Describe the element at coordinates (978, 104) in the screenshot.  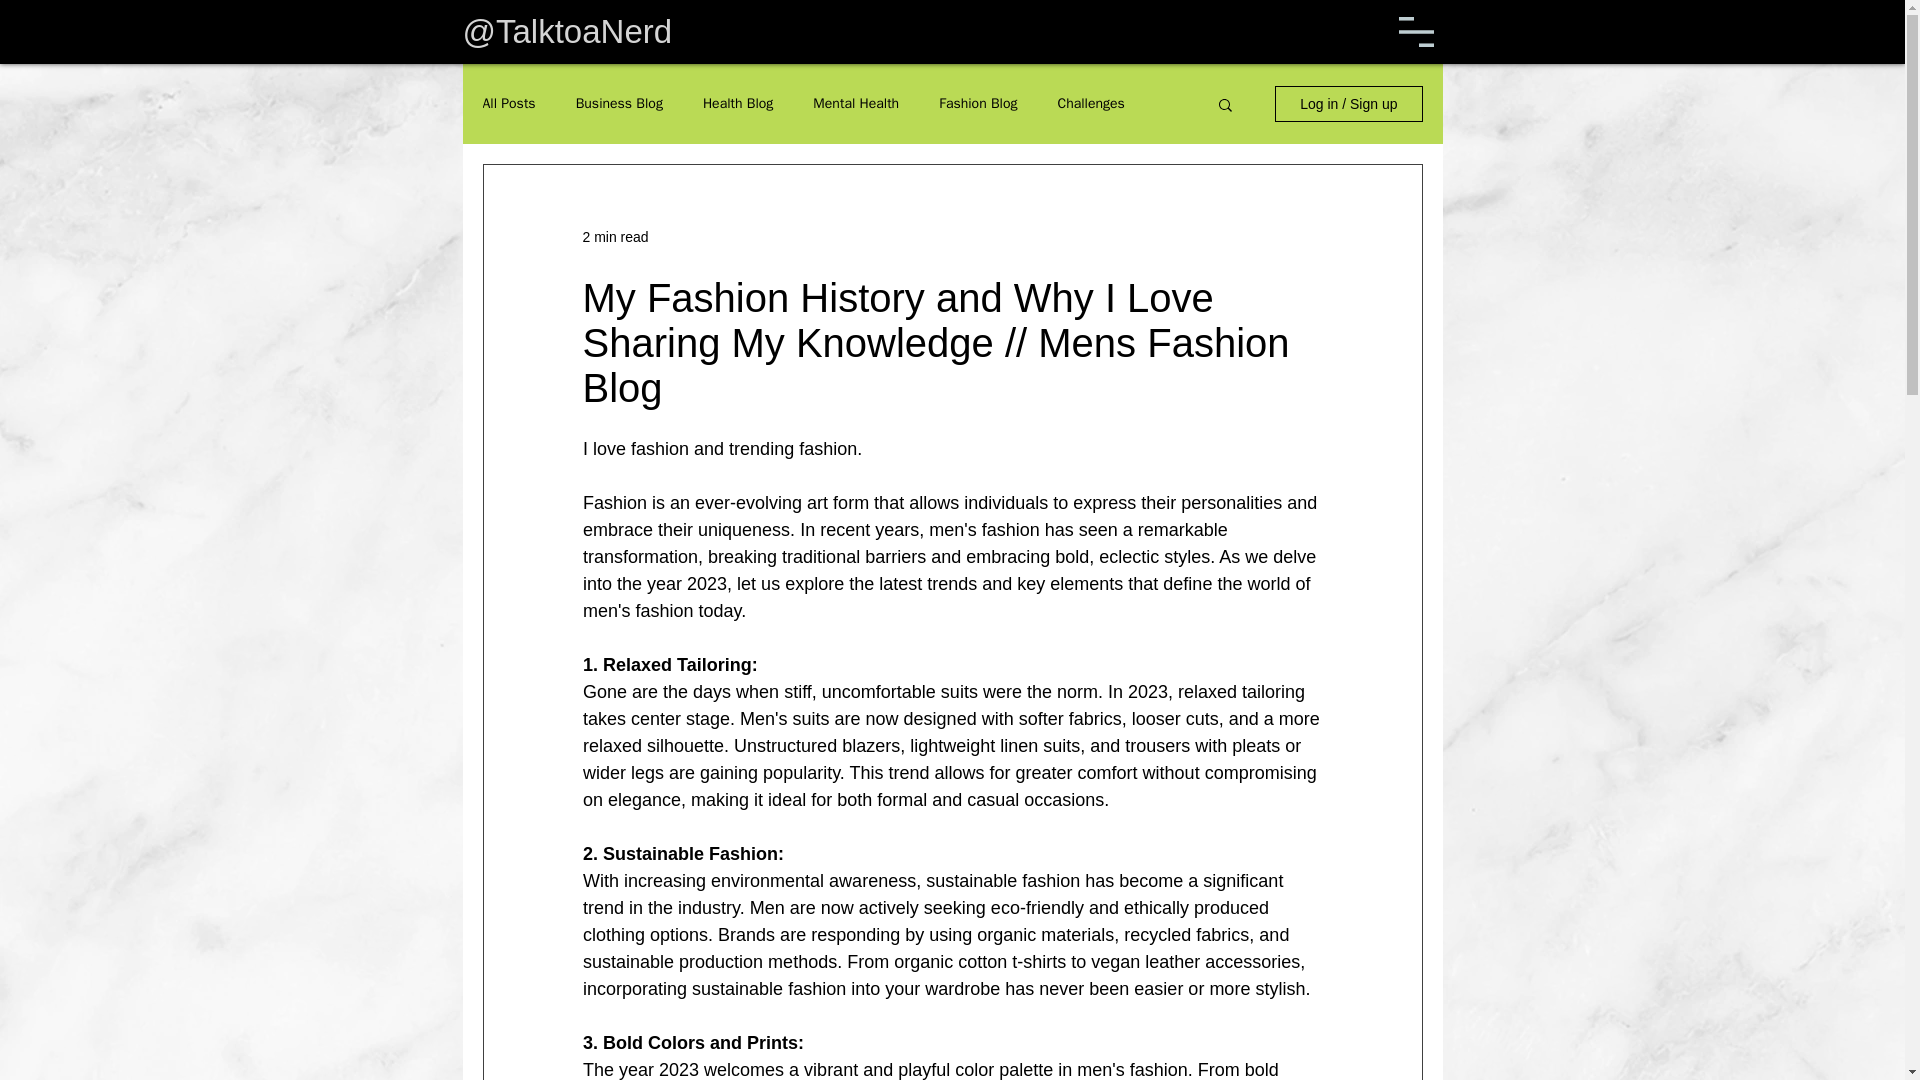
I see `Fashion Blog` at that location.